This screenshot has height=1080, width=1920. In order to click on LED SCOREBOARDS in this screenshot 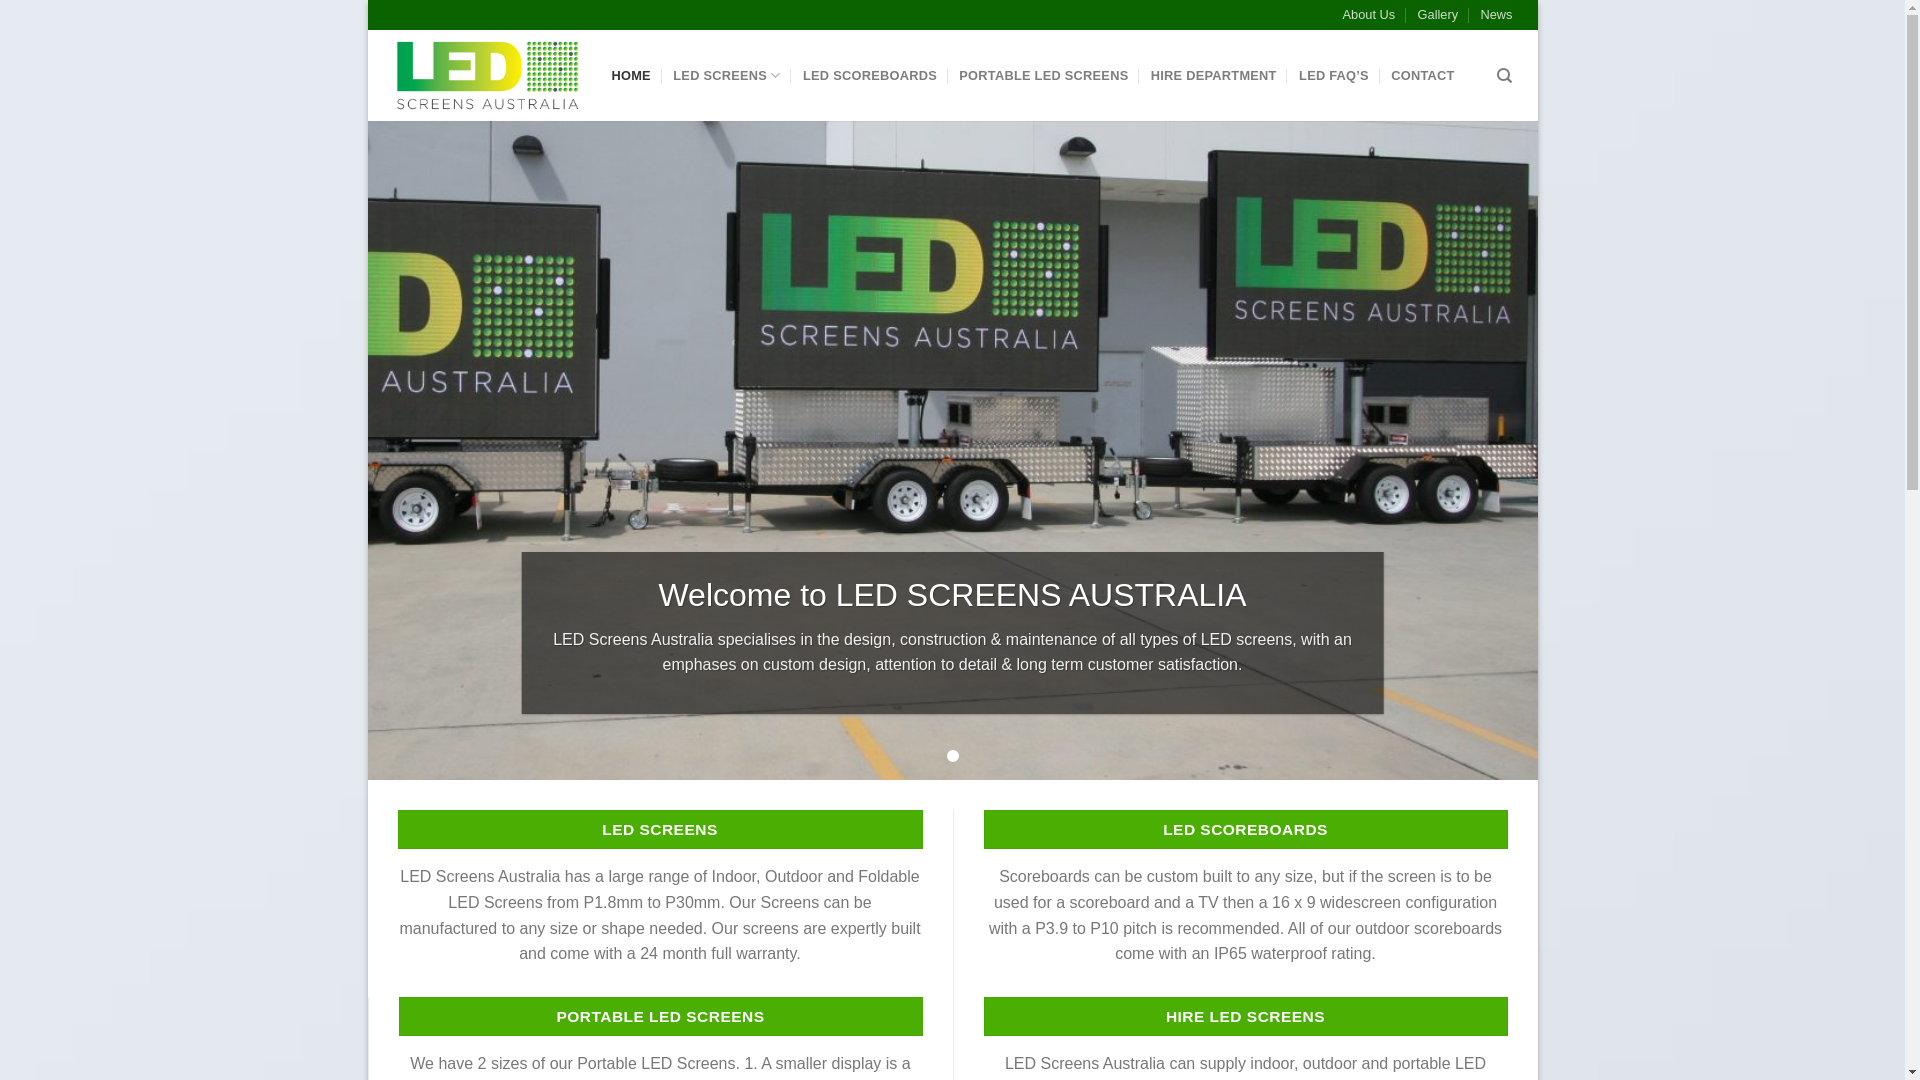, I will do `click(870, 76)`.